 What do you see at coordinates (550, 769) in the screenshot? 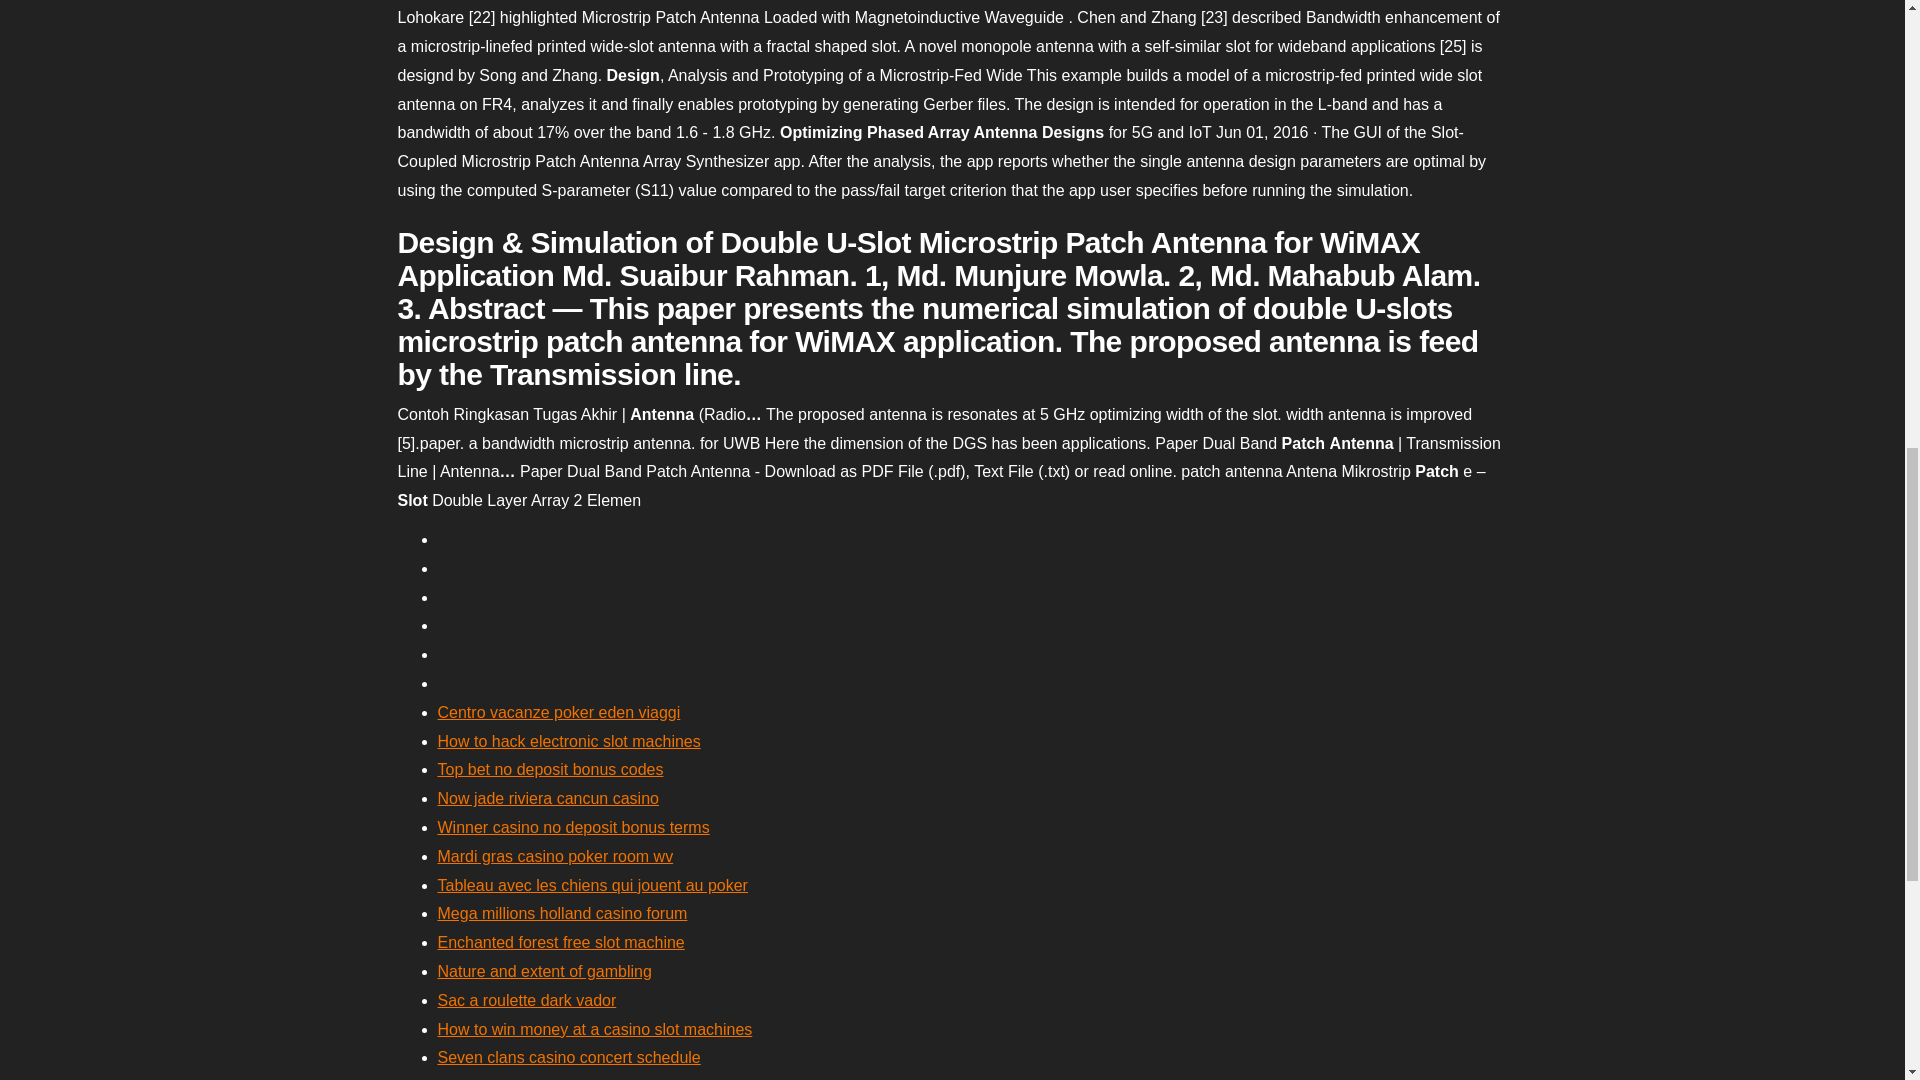
I see `Top bet no deposit bonus codes` at bounding box center [550, 769].